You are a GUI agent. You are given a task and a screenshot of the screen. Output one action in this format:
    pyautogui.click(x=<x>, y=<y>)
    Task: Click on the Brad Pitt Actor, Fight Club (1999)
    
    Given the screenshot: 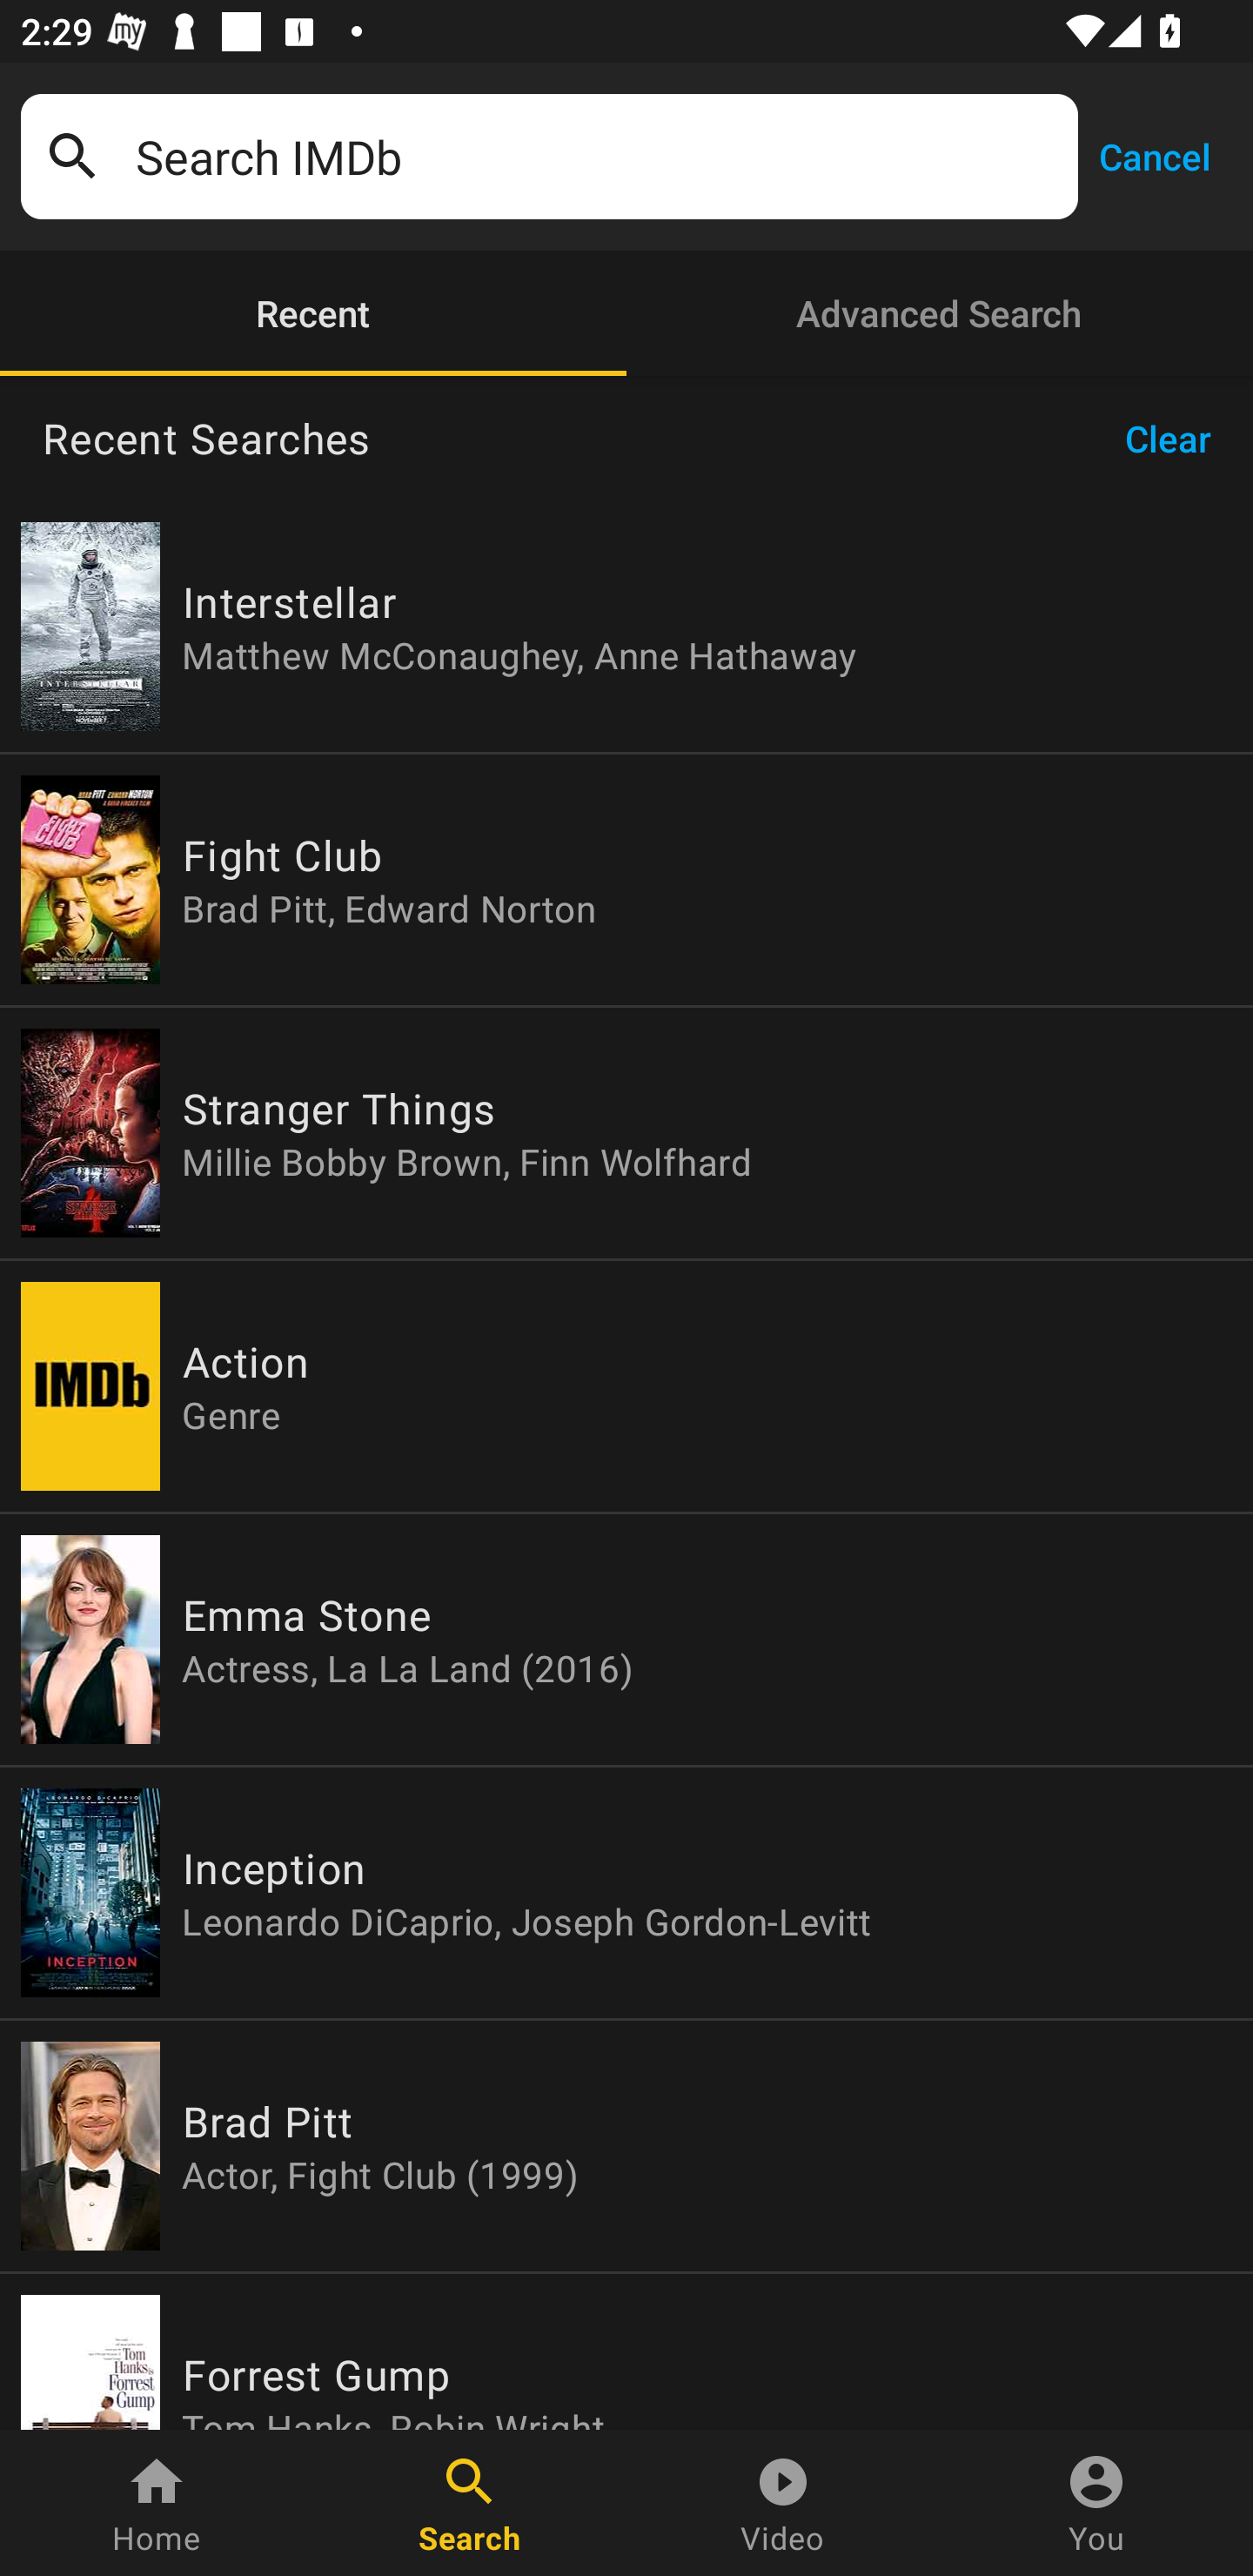 What is the action you would take?
    pyautogui.click(x=626, y=2145)
    